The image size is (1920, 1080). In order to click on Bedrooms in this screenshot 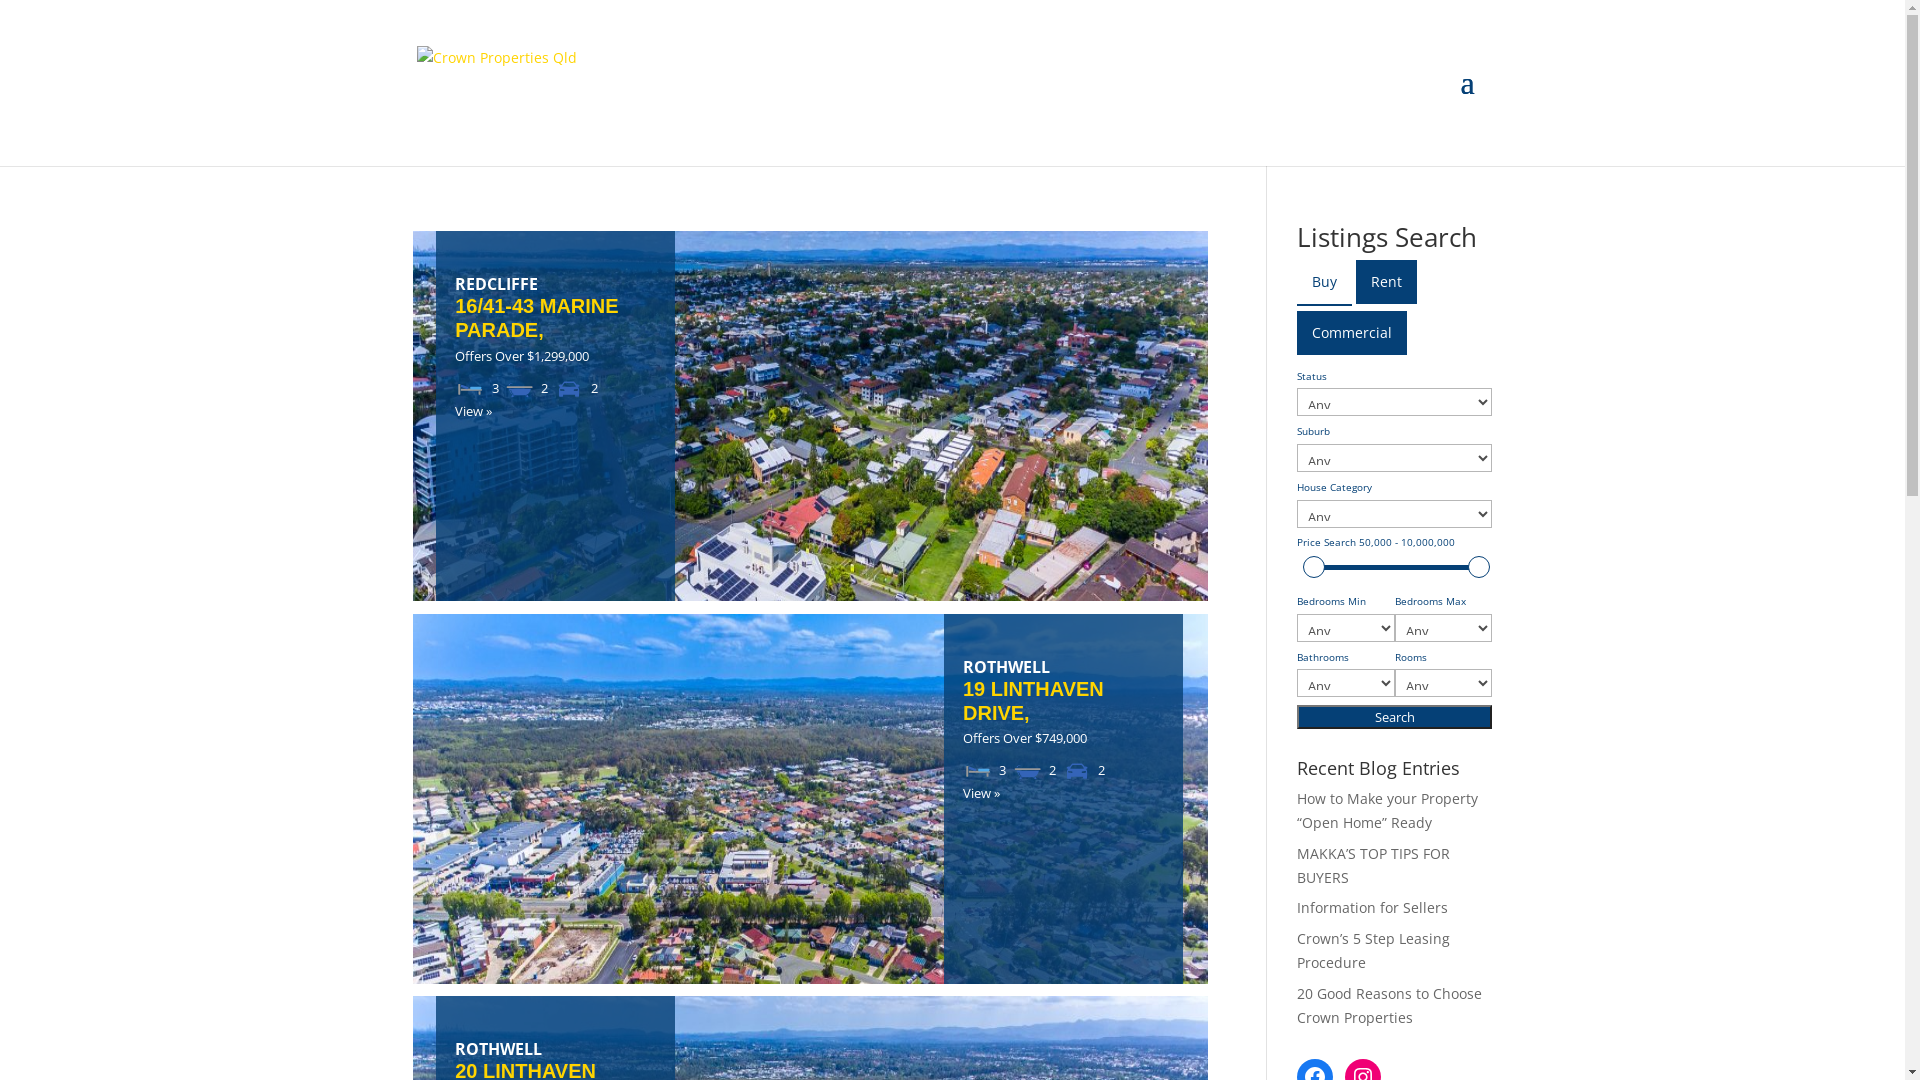, I will do `click(470, 388)`.